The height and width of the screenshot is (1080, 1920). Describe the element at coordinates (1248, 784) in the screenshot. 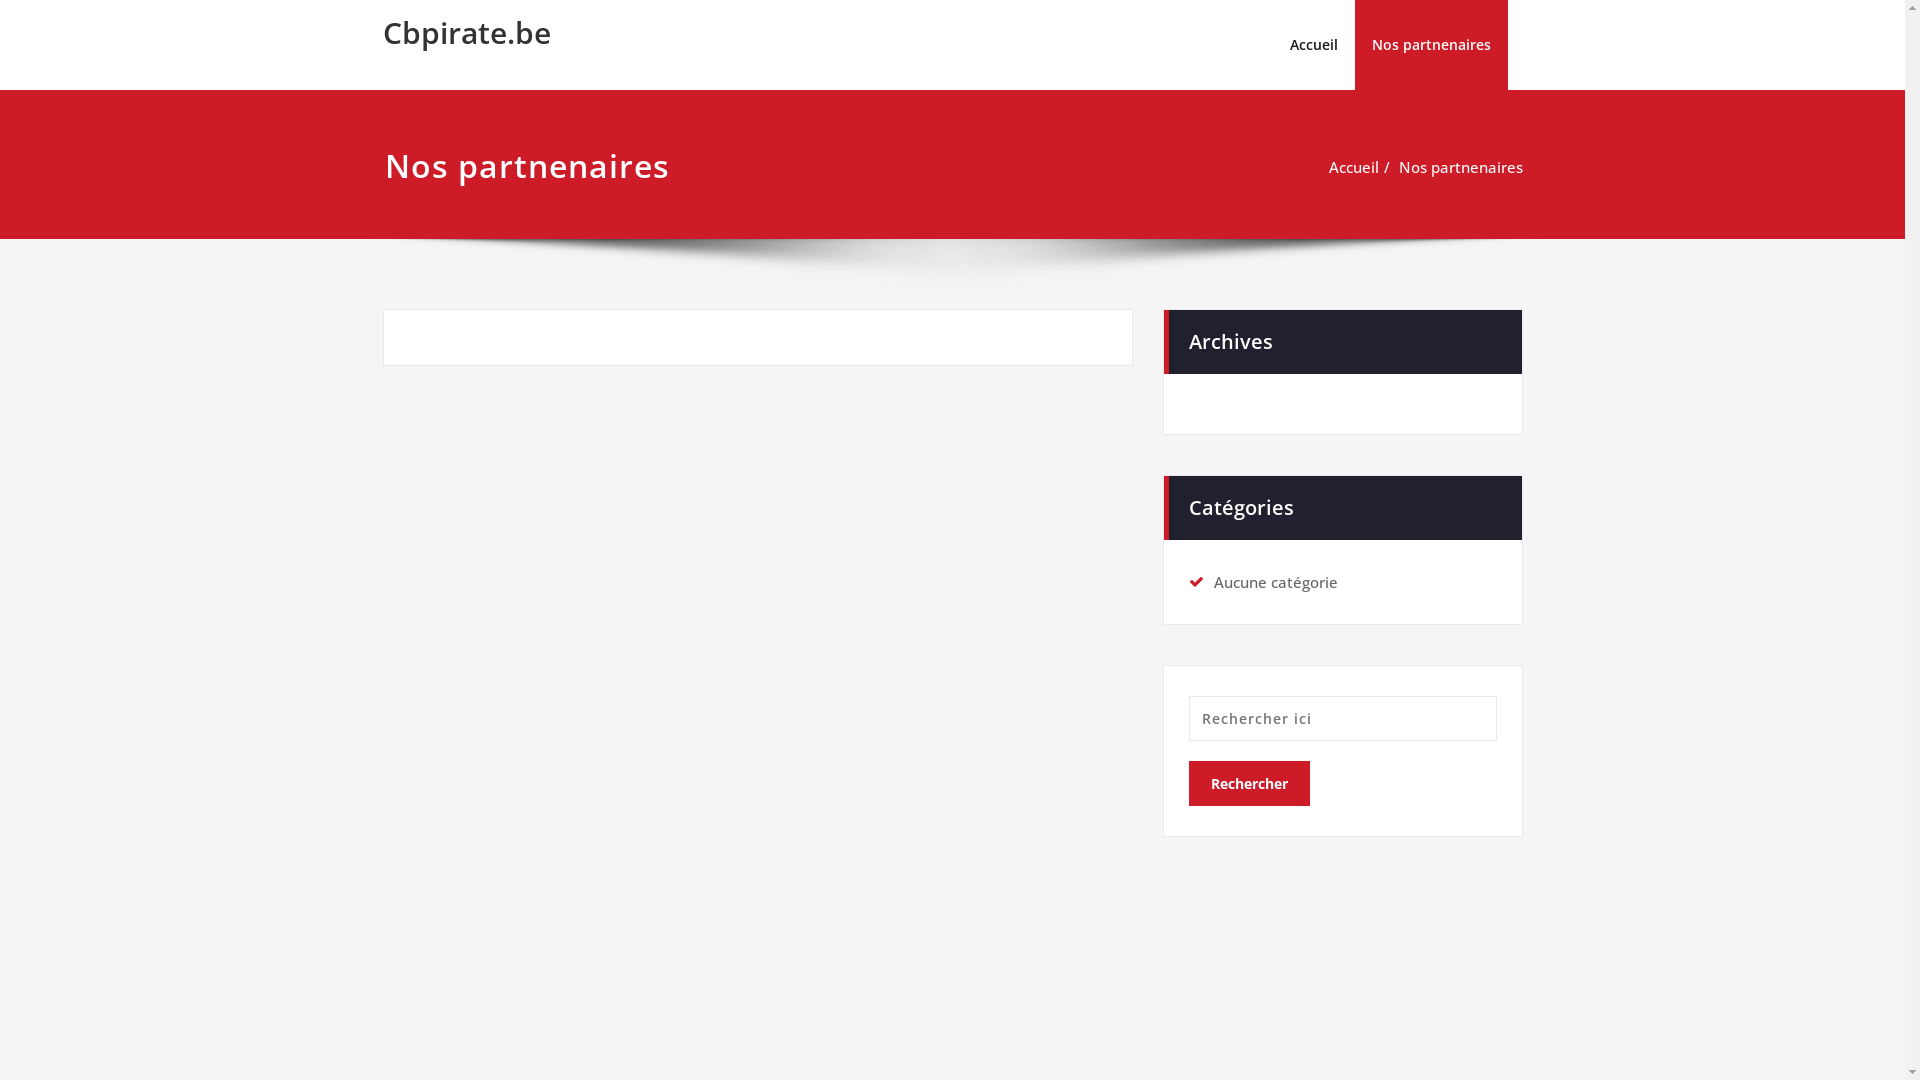

I see `Rechercher` at that location.